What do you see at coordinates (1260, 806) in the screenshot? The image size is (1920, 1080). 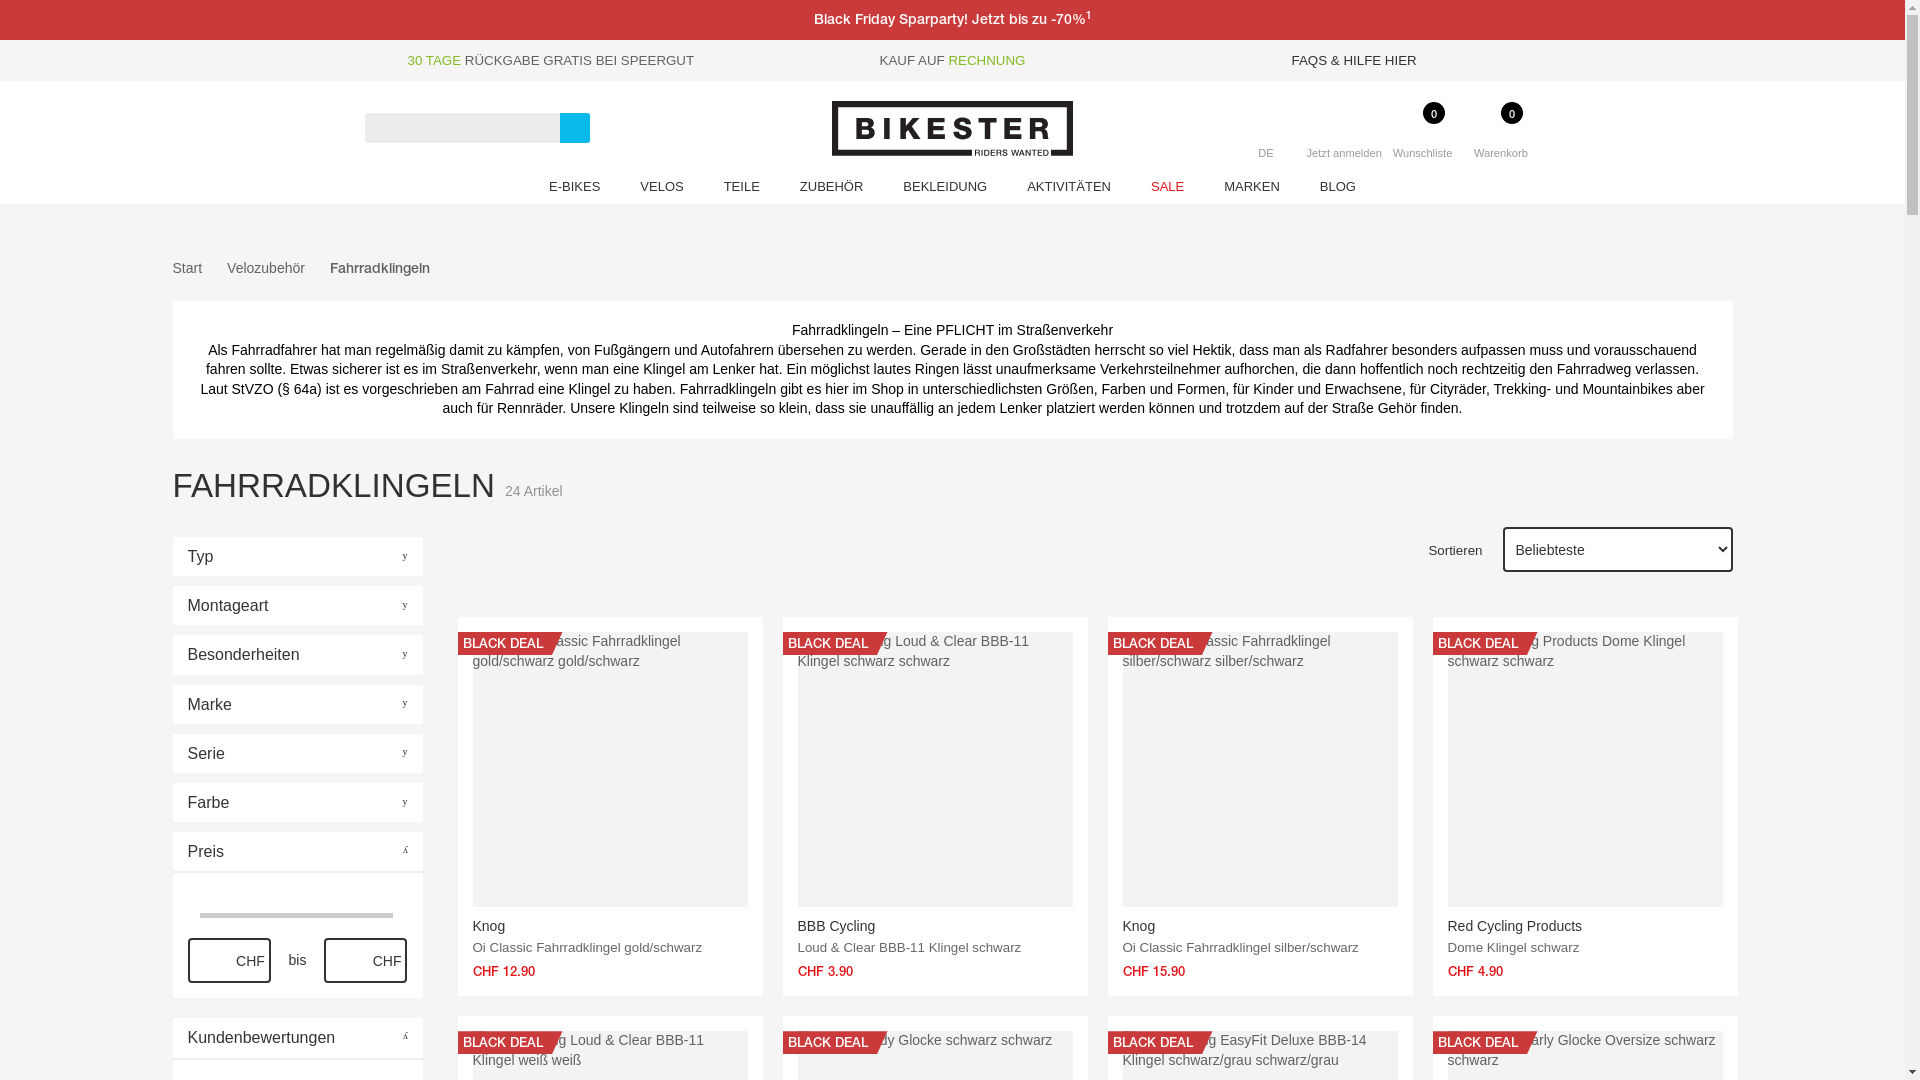 I see `Knog Oi Classic Fahrradklingel silber/schwarz` at bounding box center [1260, 806].